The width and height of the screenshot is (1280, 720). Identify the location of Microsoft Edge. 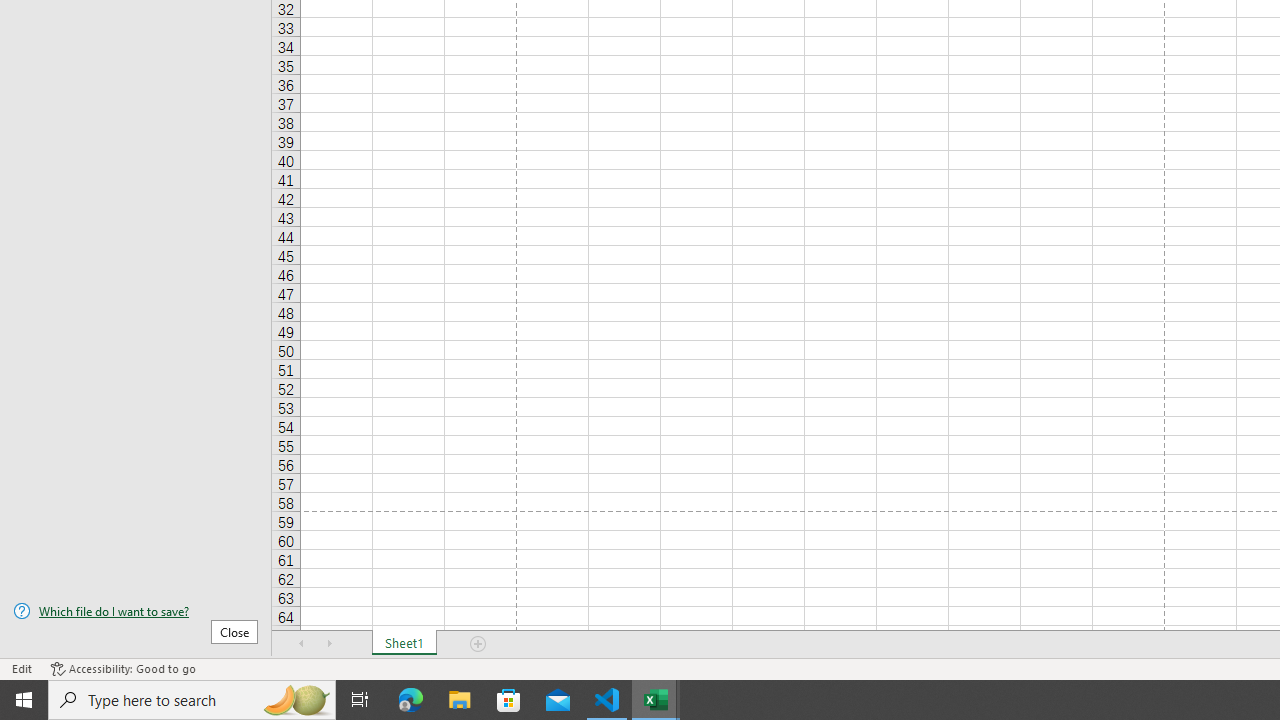
(411, 700).